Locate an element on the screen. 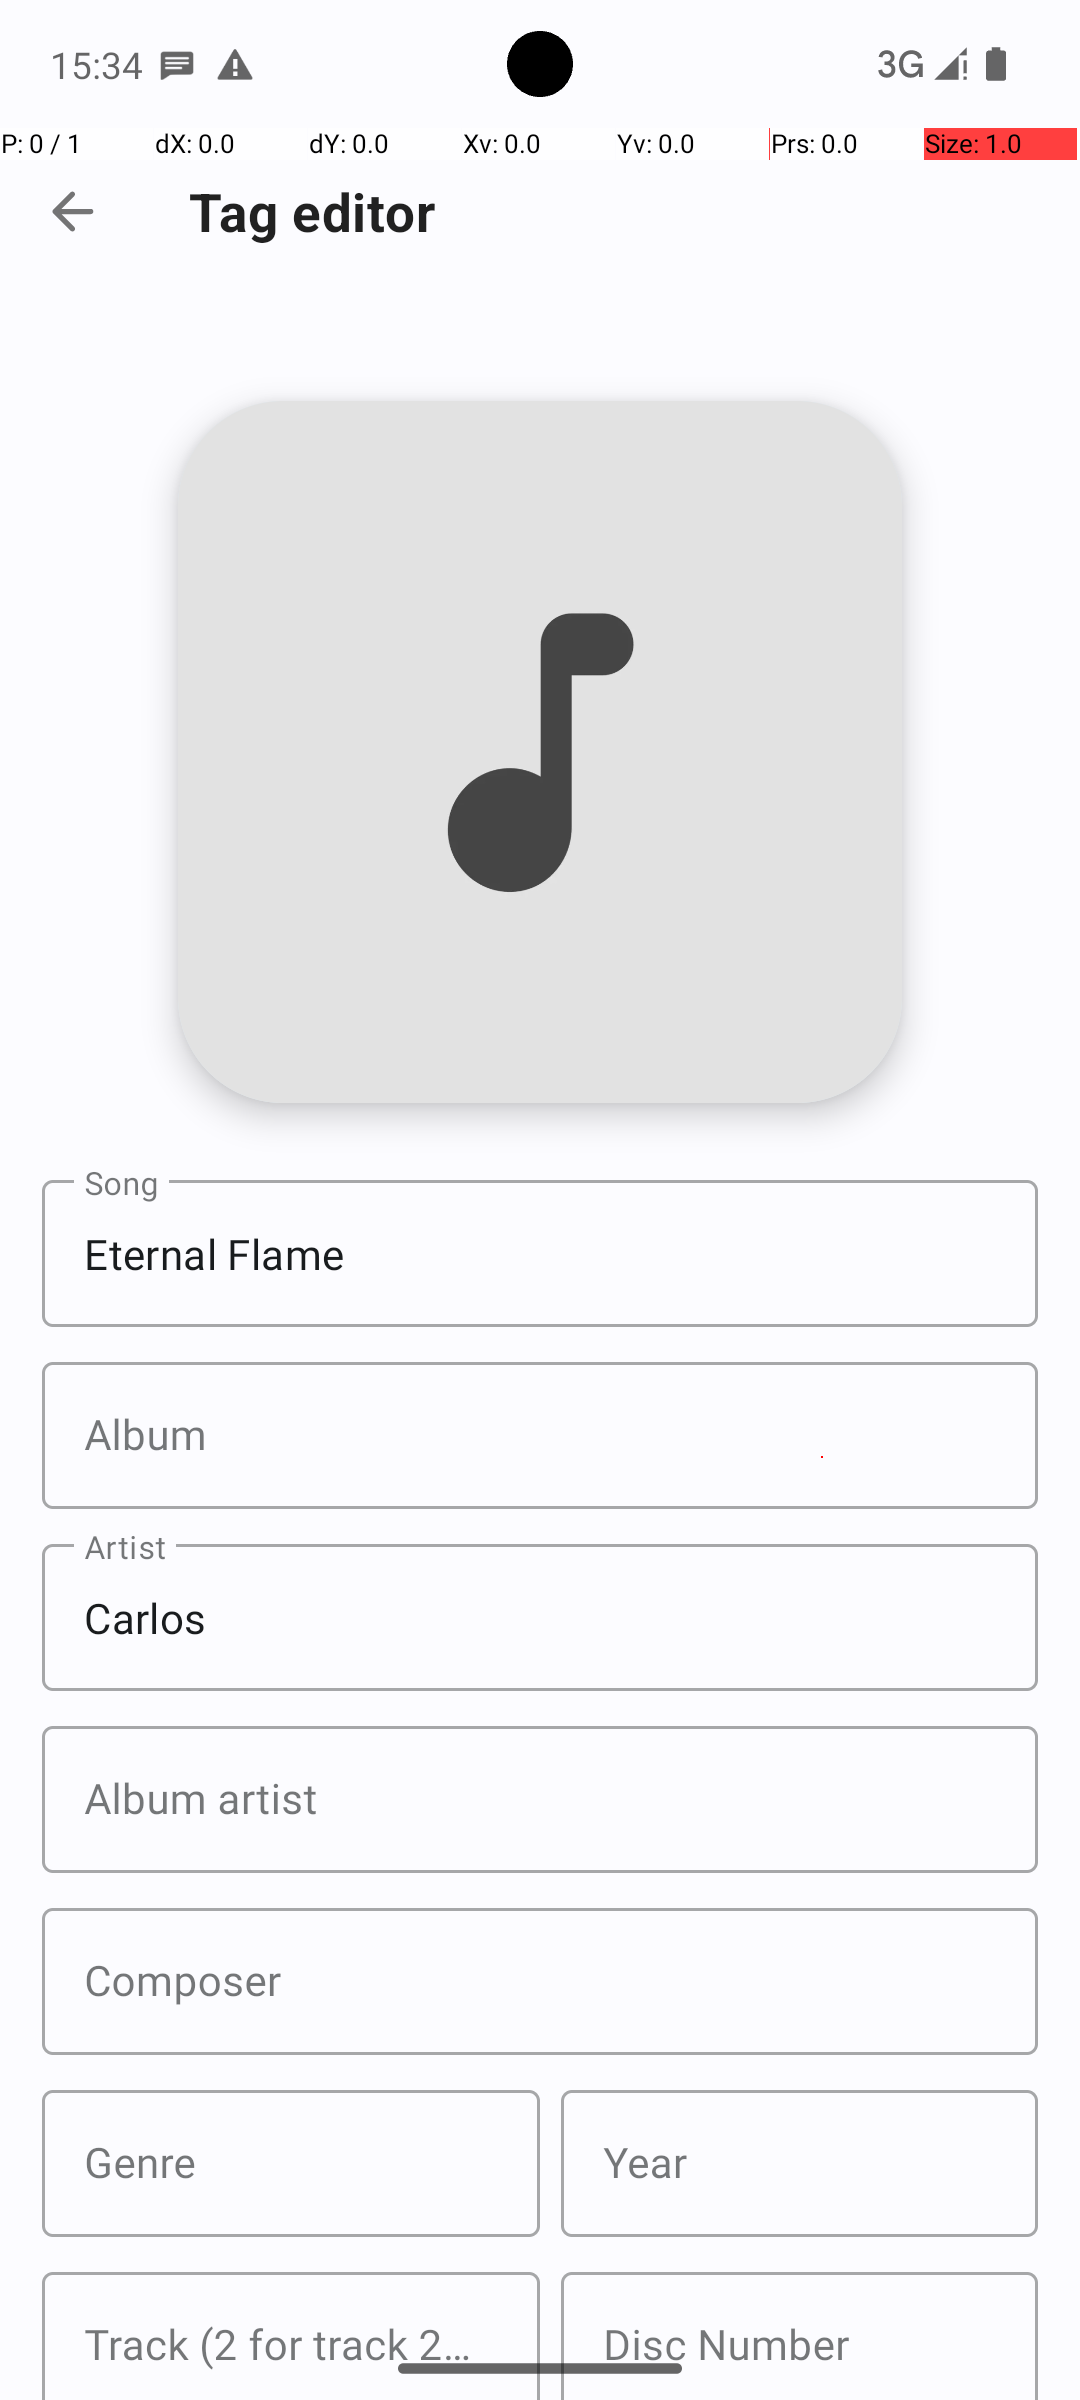 Image resolution: width=1080 pixels, height=2400 pixels. Track (2 for track 2 or 3004 for CD3 track 4) is located at coordinates (291, 2336).